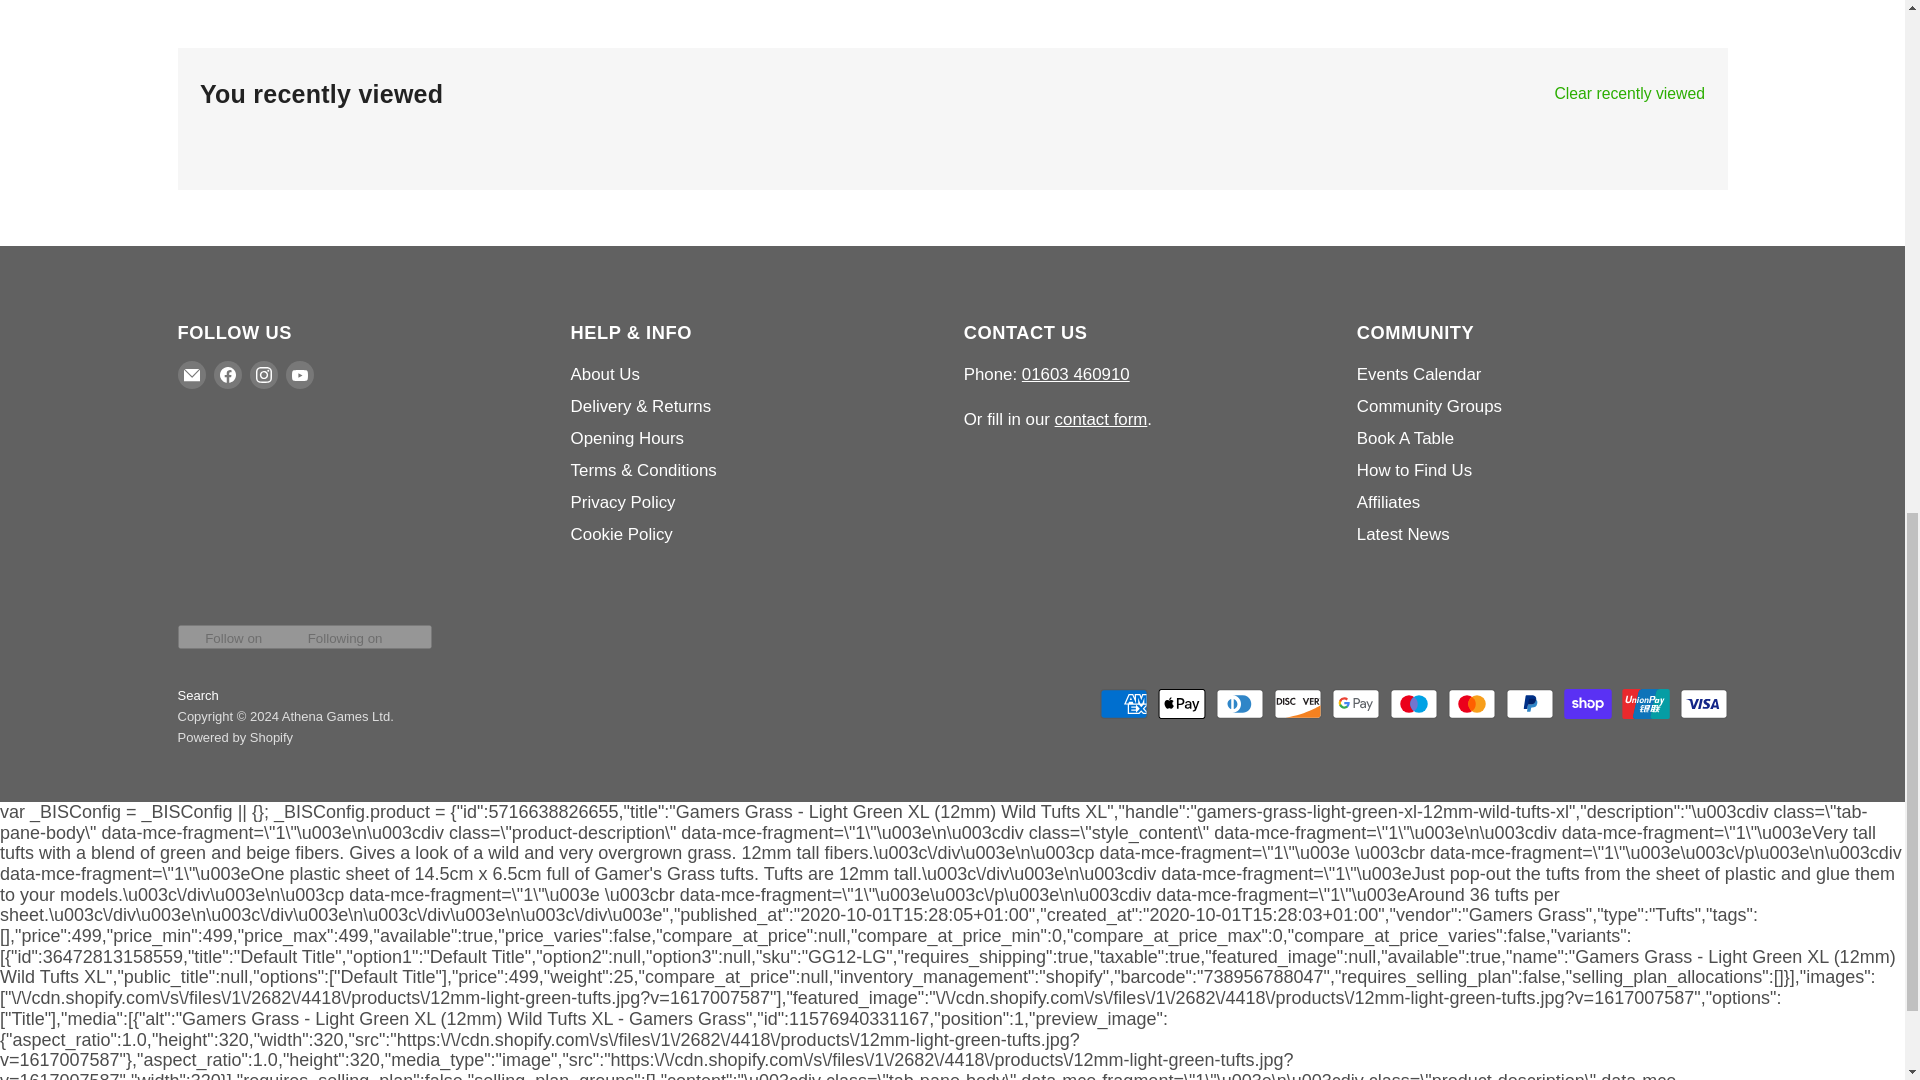  What do you see at coordinates (264, 374) in the screenshot?
I see `Instagram` at bounding box center [264, 374].